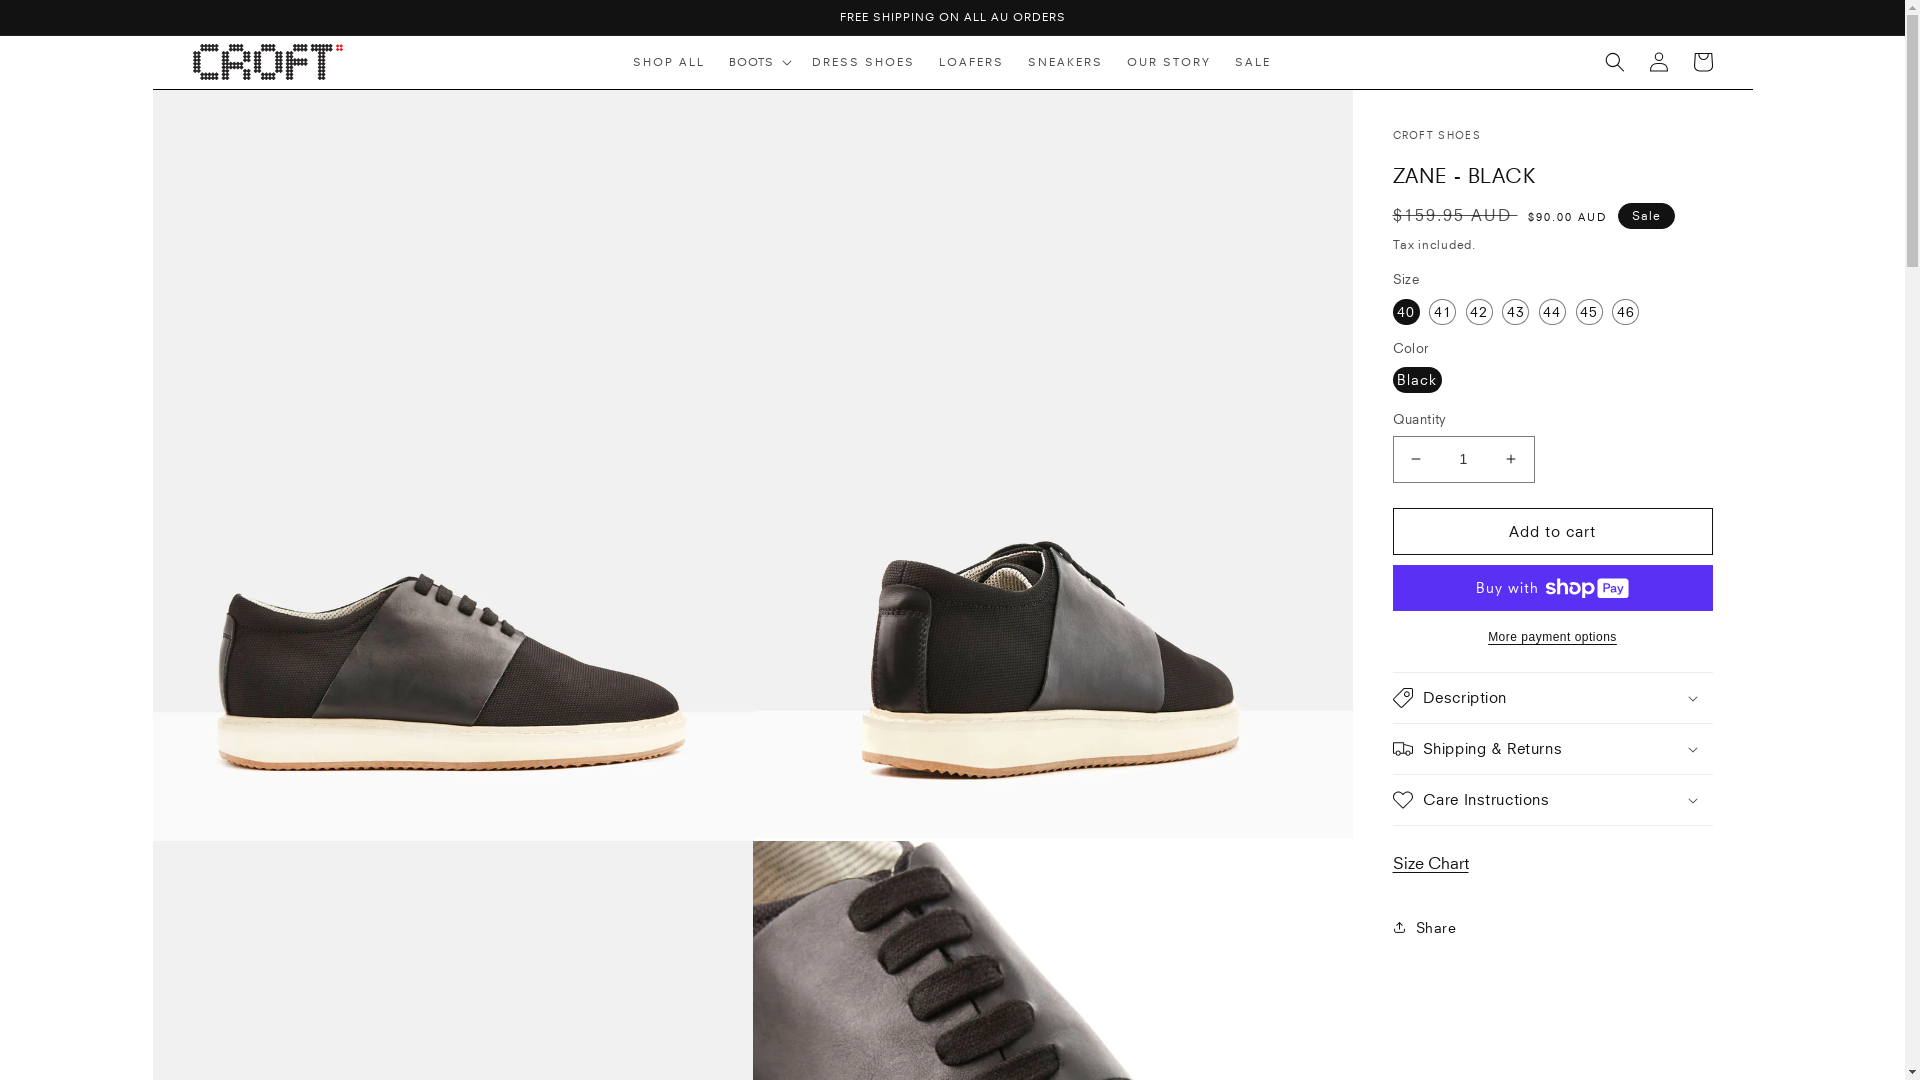 The width and height of the screenshot is (1920, 1080). What do you see at coordinates (1416, 460) in the screenshot?
I see `Decrease quantity for ZANE - BLACK` at bounding box center [1416, 460].